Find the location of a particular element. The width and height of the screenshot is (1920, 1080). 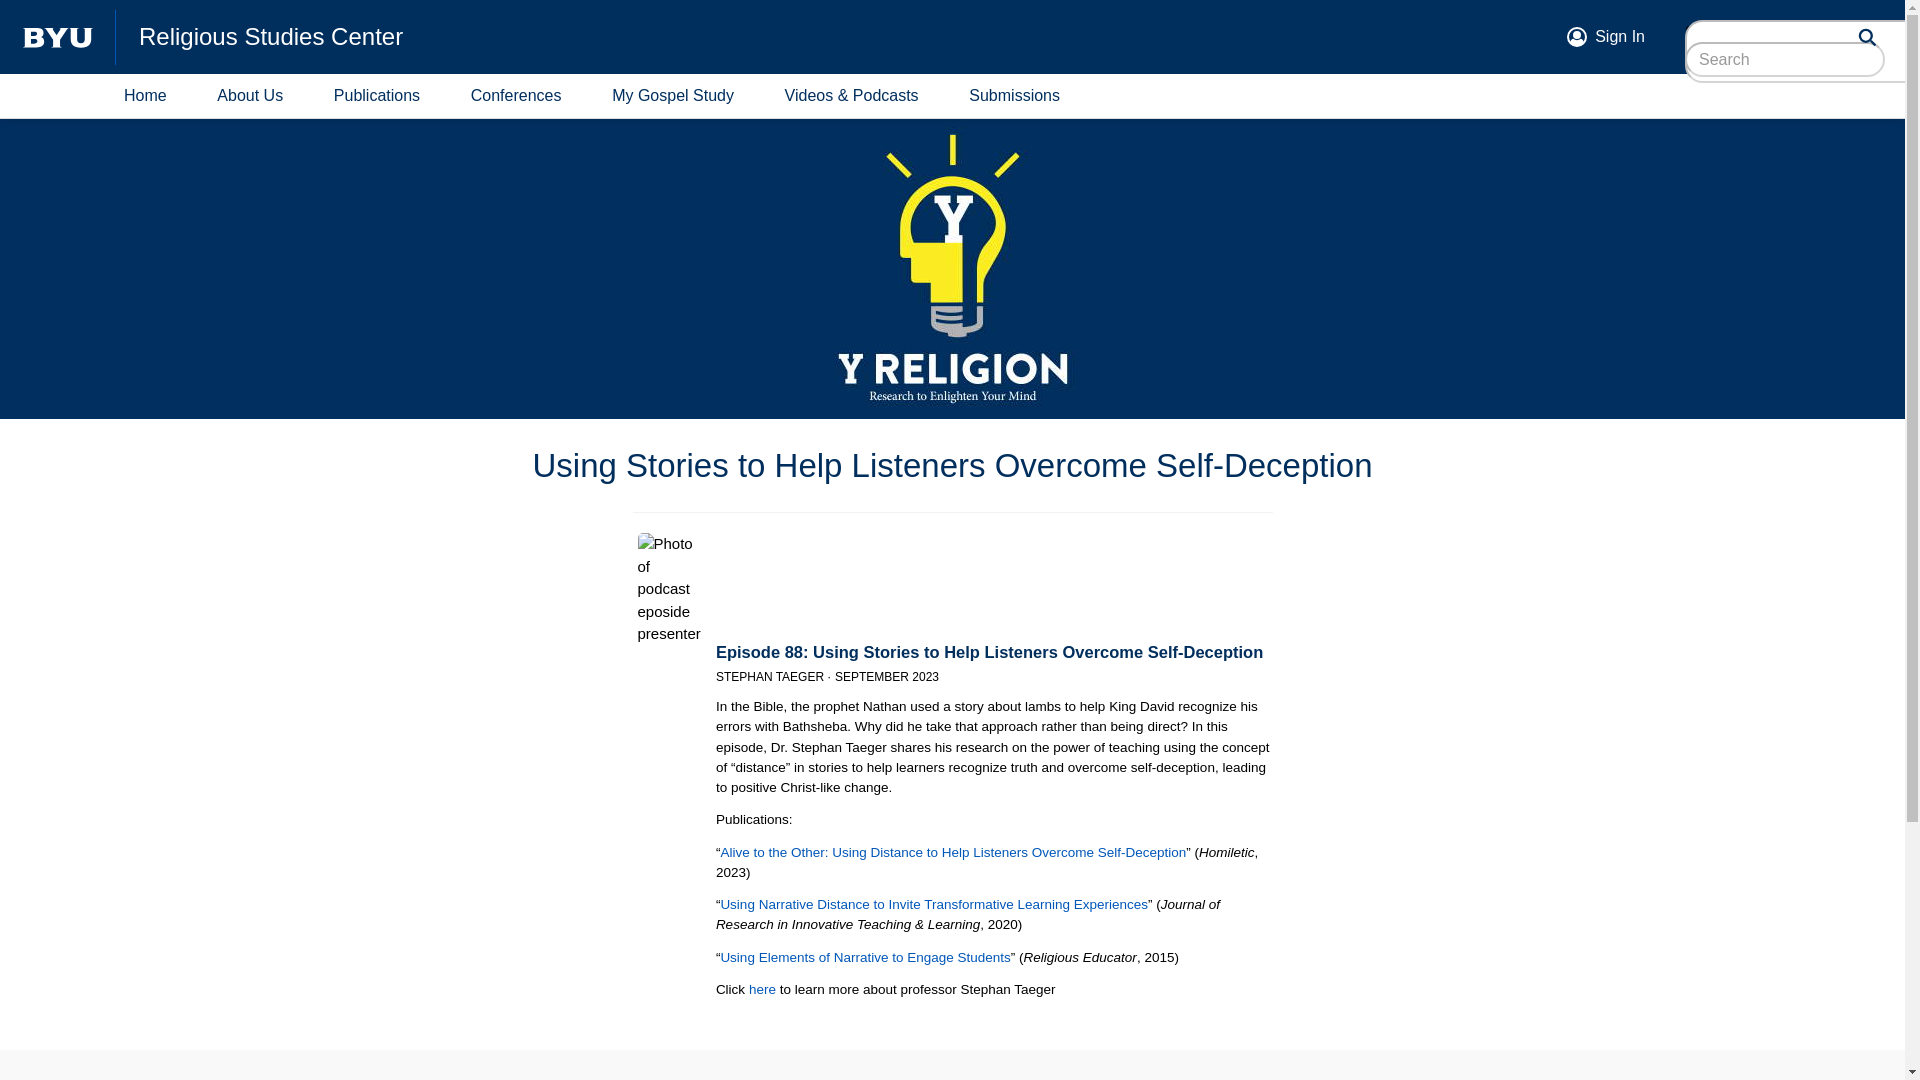

Conferences is located at coordinates (516, 96).